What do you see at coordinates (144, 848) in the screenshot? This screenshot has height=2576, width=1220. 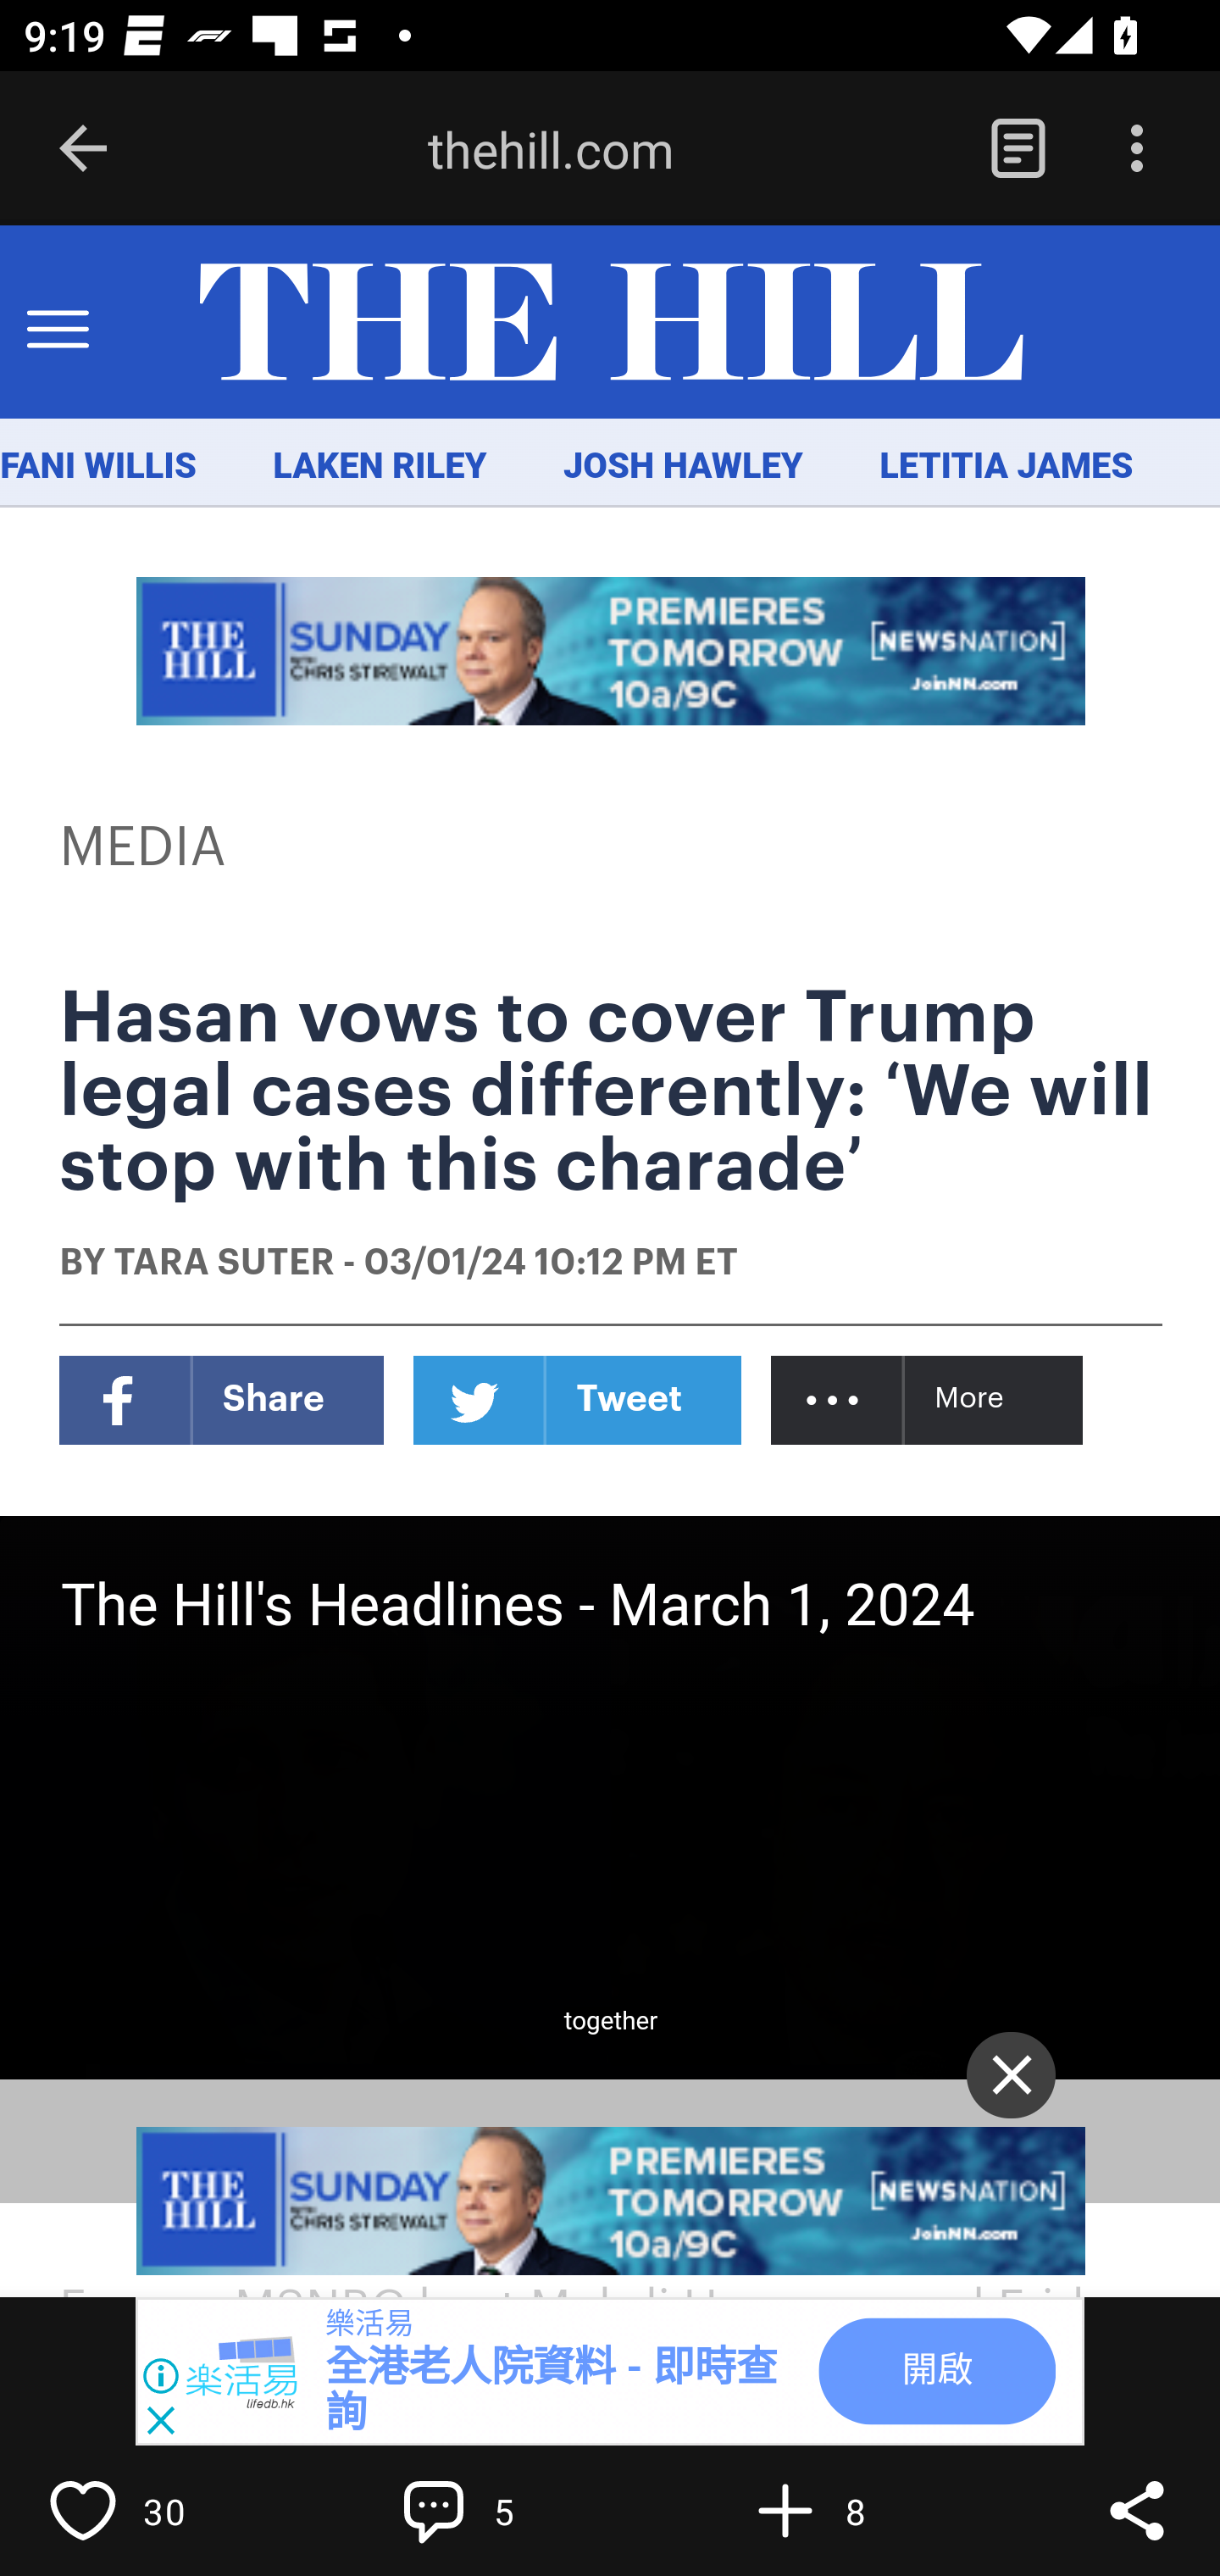 I see `MEDIA` at bounding box center [144, 848].